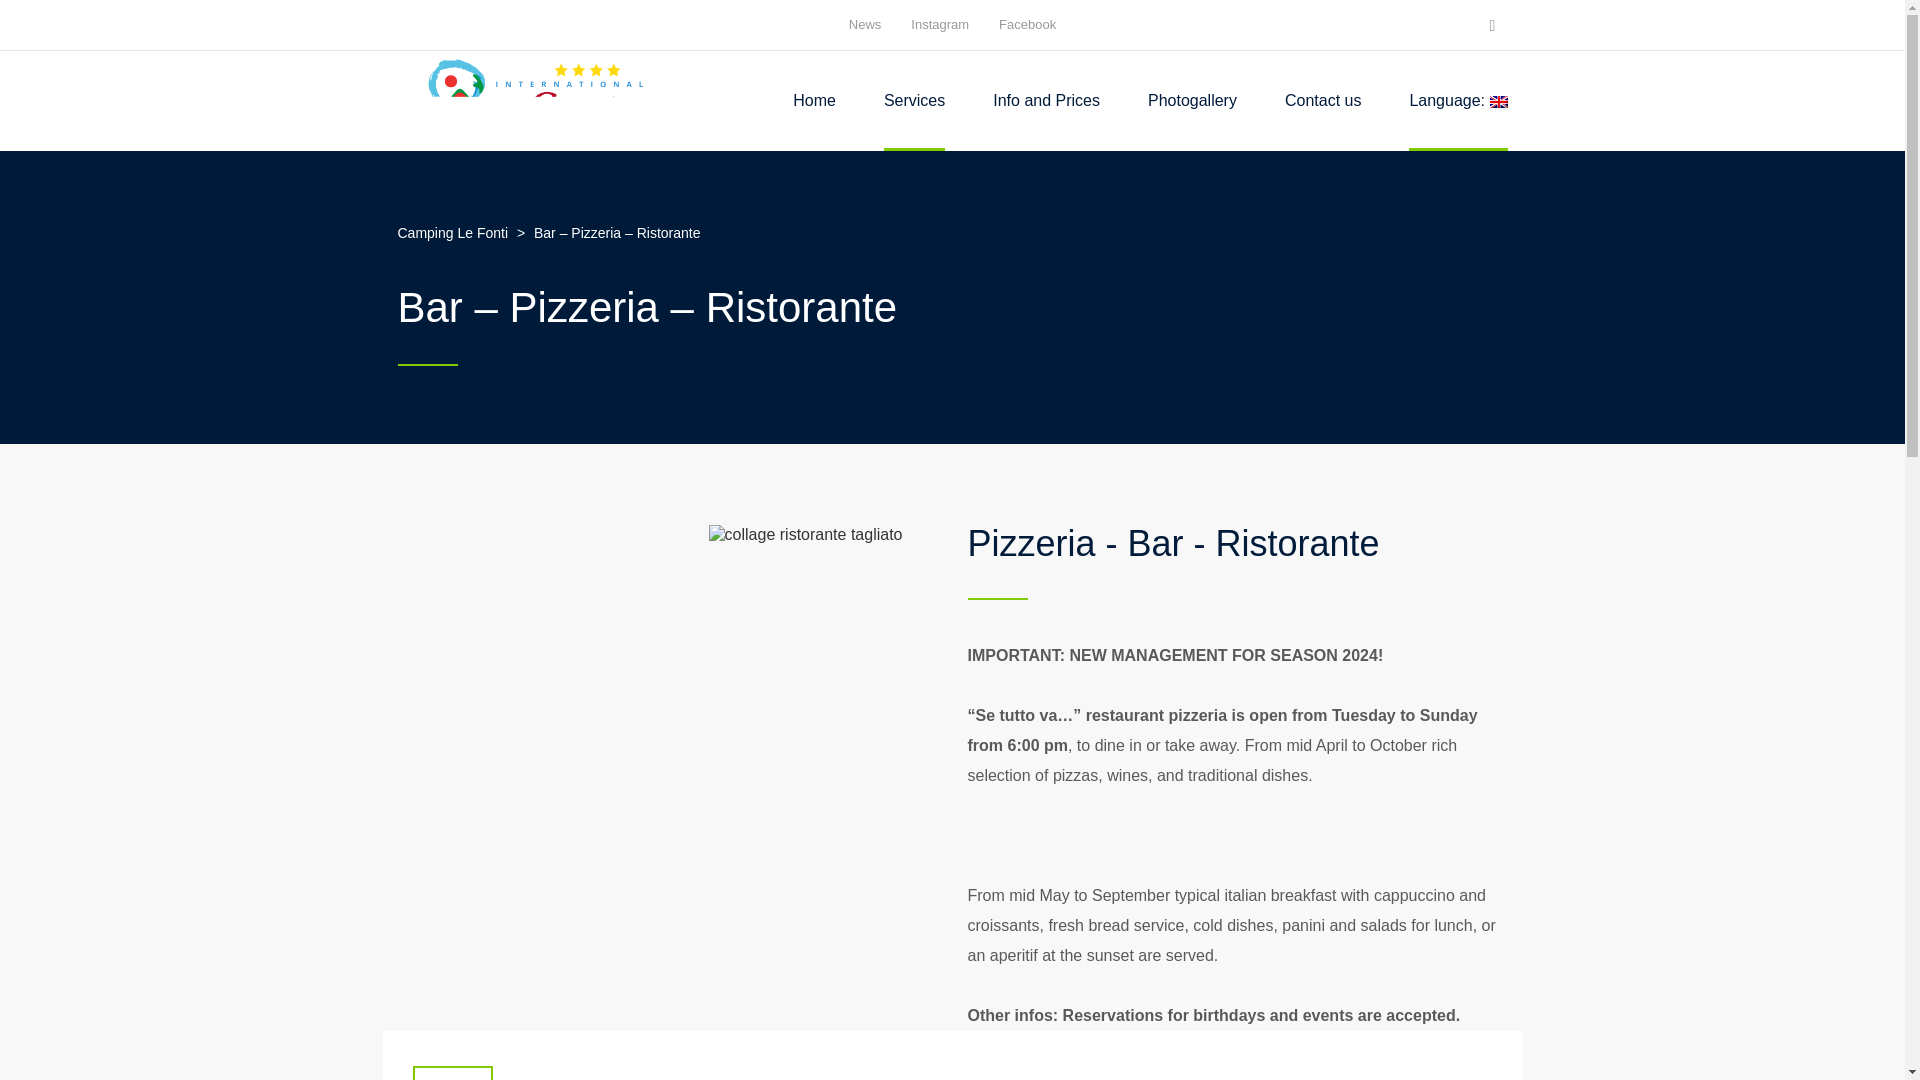 This screenshot has width=1920, height=1080. What do you see at coordinates (1046, 100) in the screenshot?
I see `Info and Prices` at bounding box center [1046, 100].